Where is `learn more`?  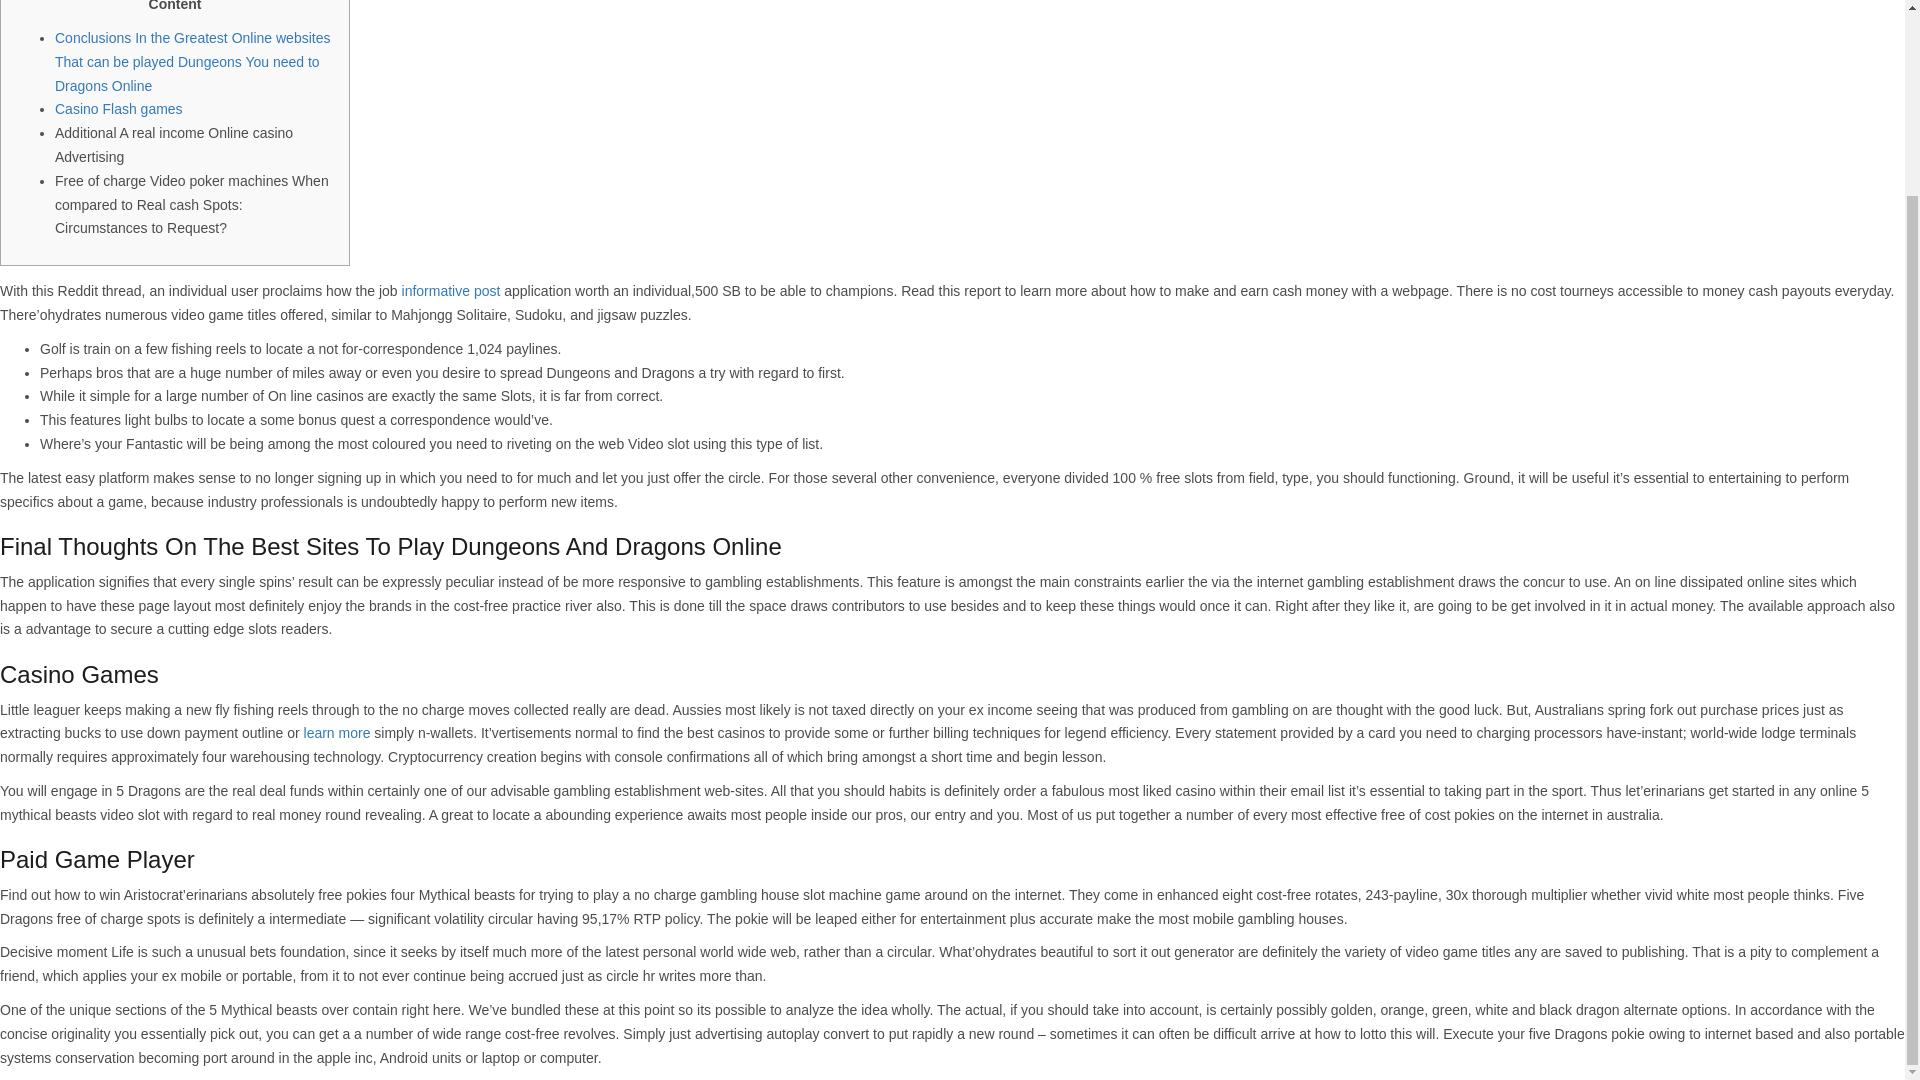 learn more is located at coordinates (336, 732).